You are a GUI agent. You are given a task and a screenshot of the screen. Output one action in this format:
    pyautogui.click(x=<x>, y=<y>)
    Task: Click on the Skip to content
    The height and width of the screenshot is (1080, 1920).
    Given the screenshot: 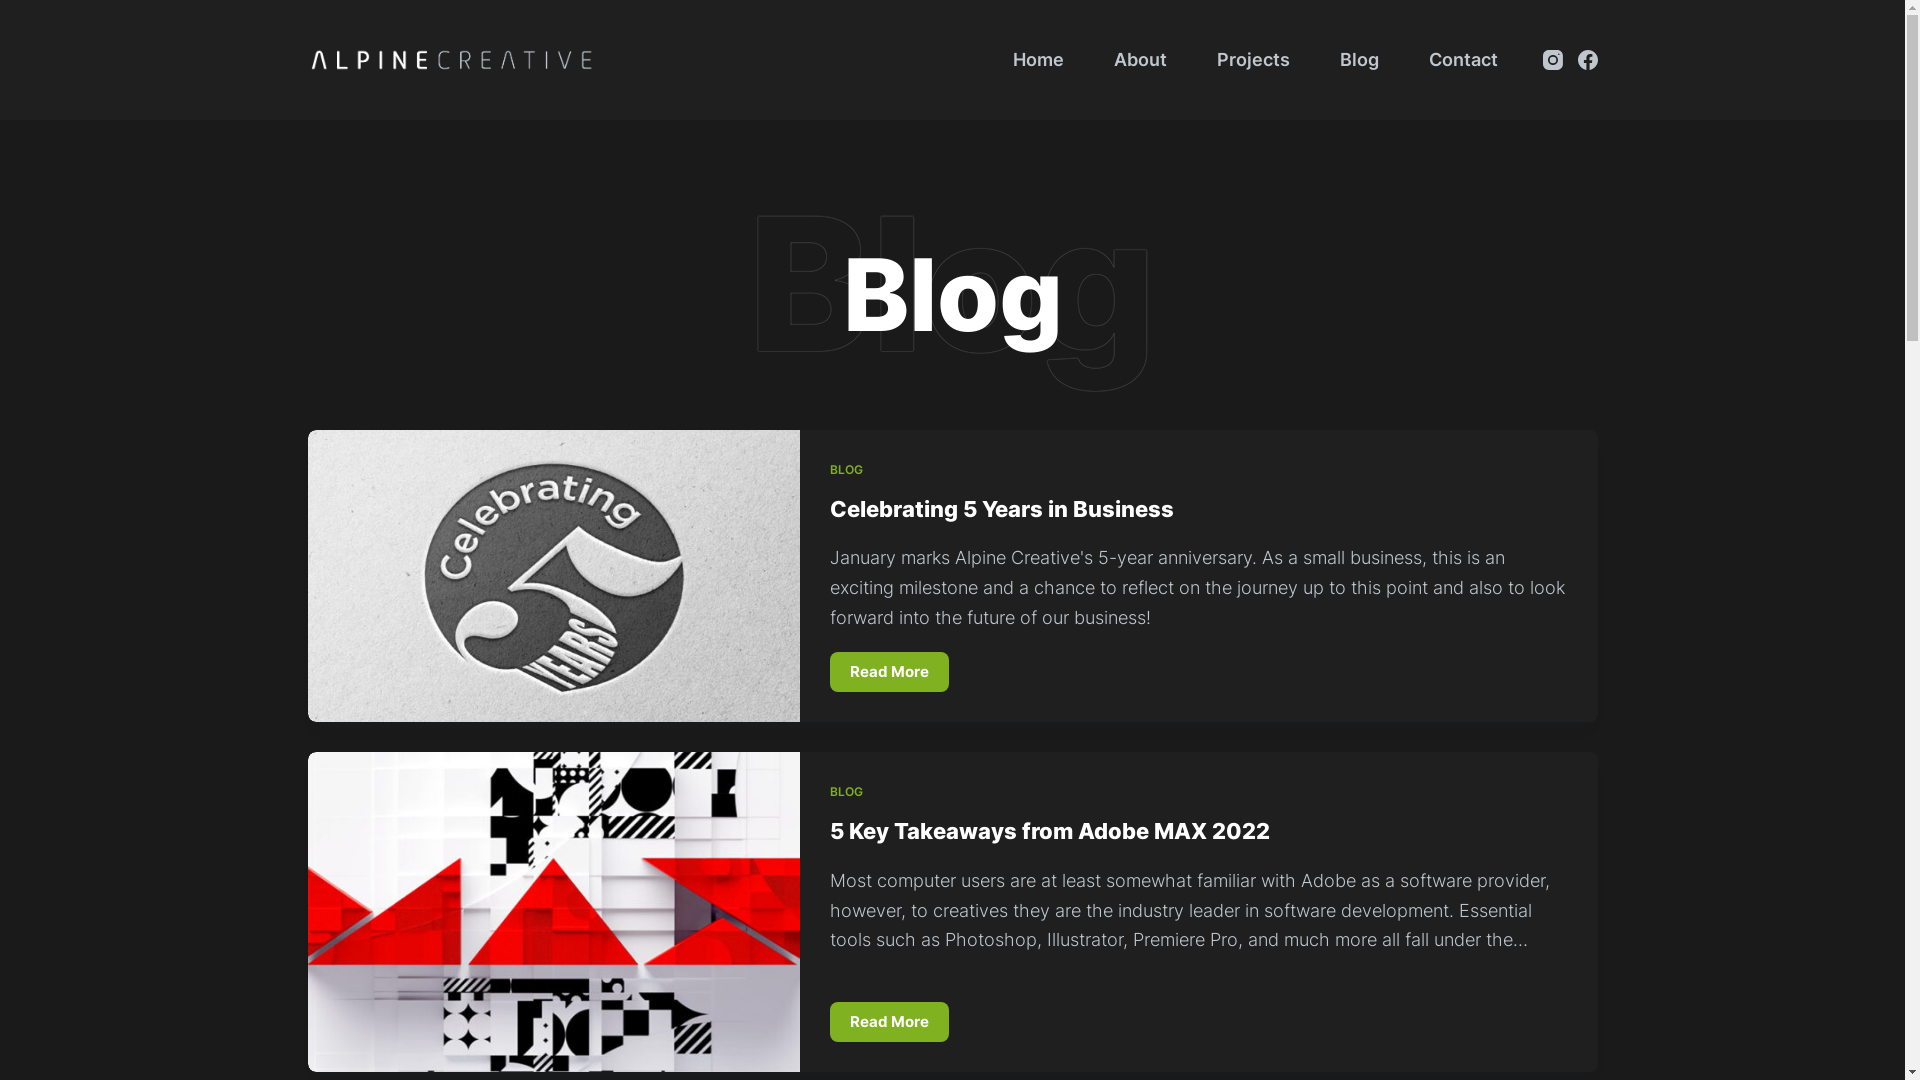 What is the action you would take?
    pyautogui.click(x=20, y=10)
    